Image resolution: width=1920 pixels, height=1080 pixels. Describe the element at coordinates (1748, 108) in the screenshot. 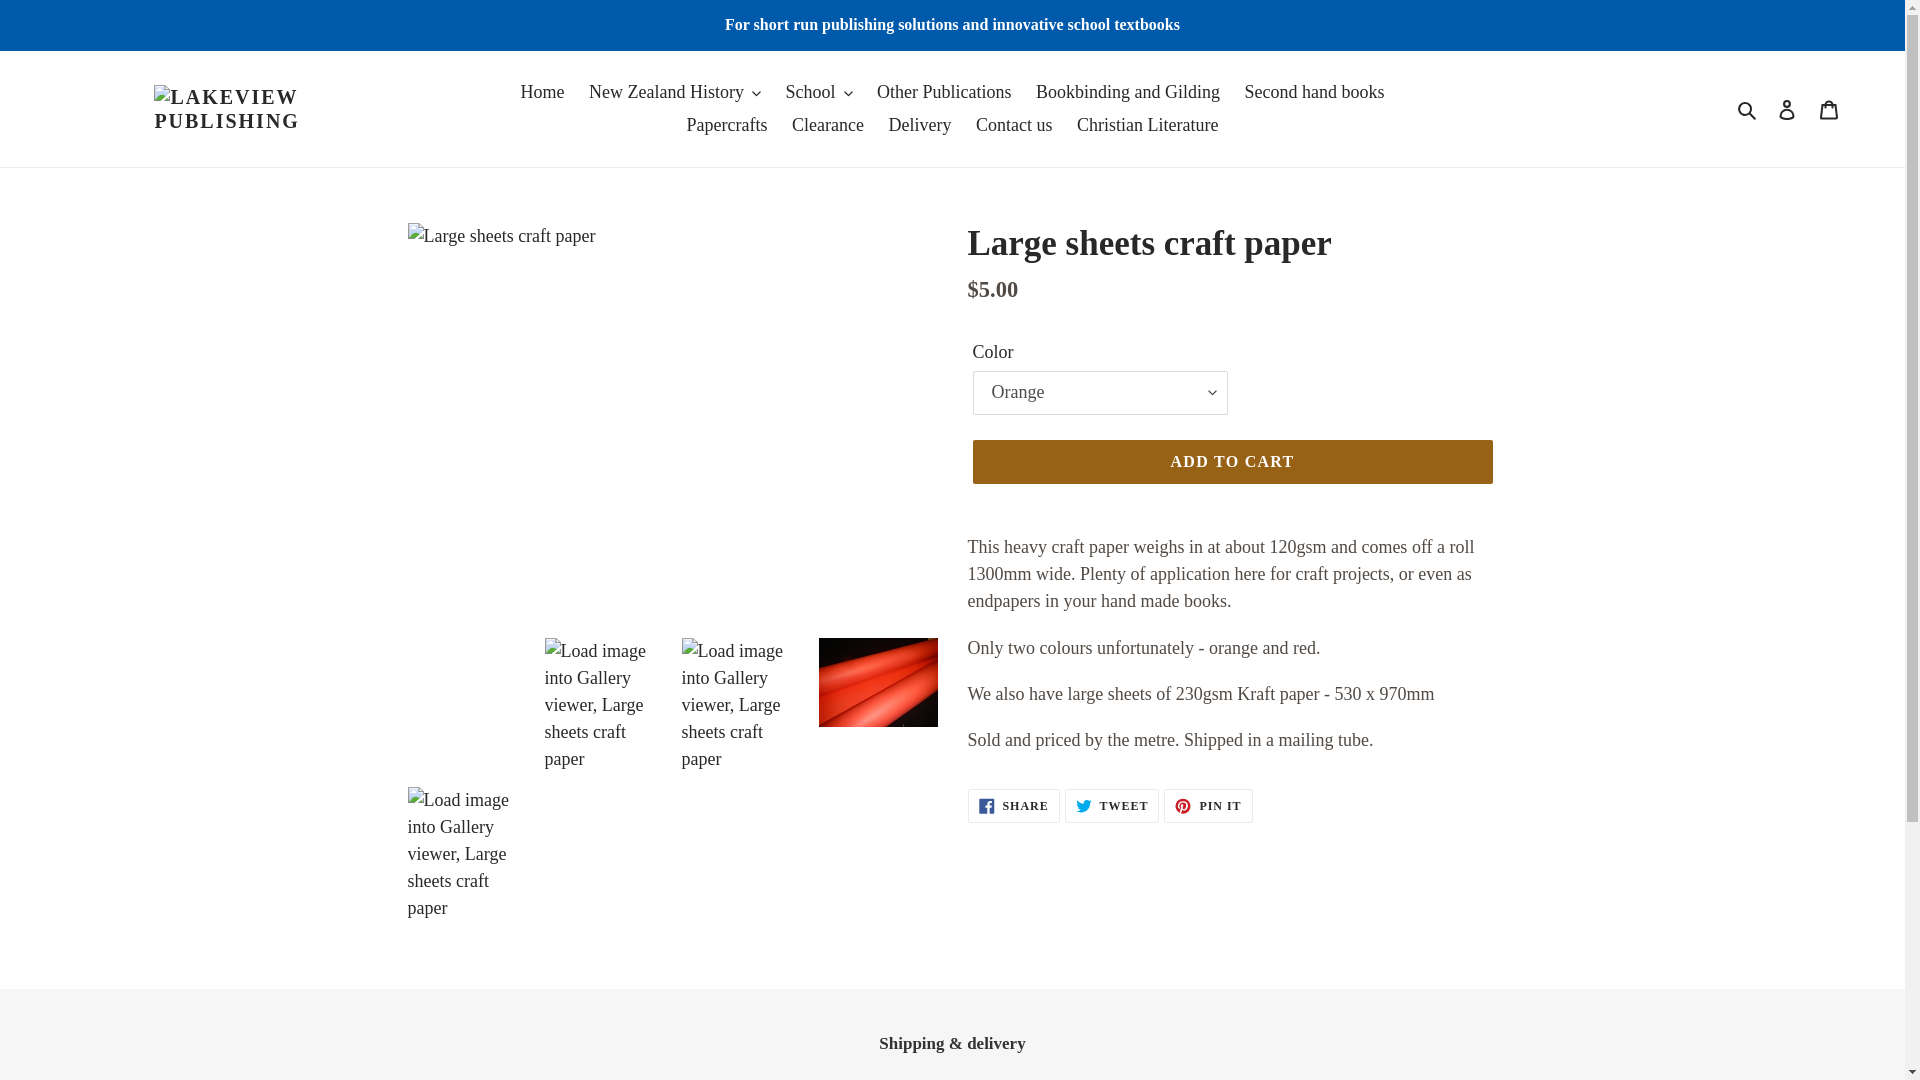

I see `Search` at that location.